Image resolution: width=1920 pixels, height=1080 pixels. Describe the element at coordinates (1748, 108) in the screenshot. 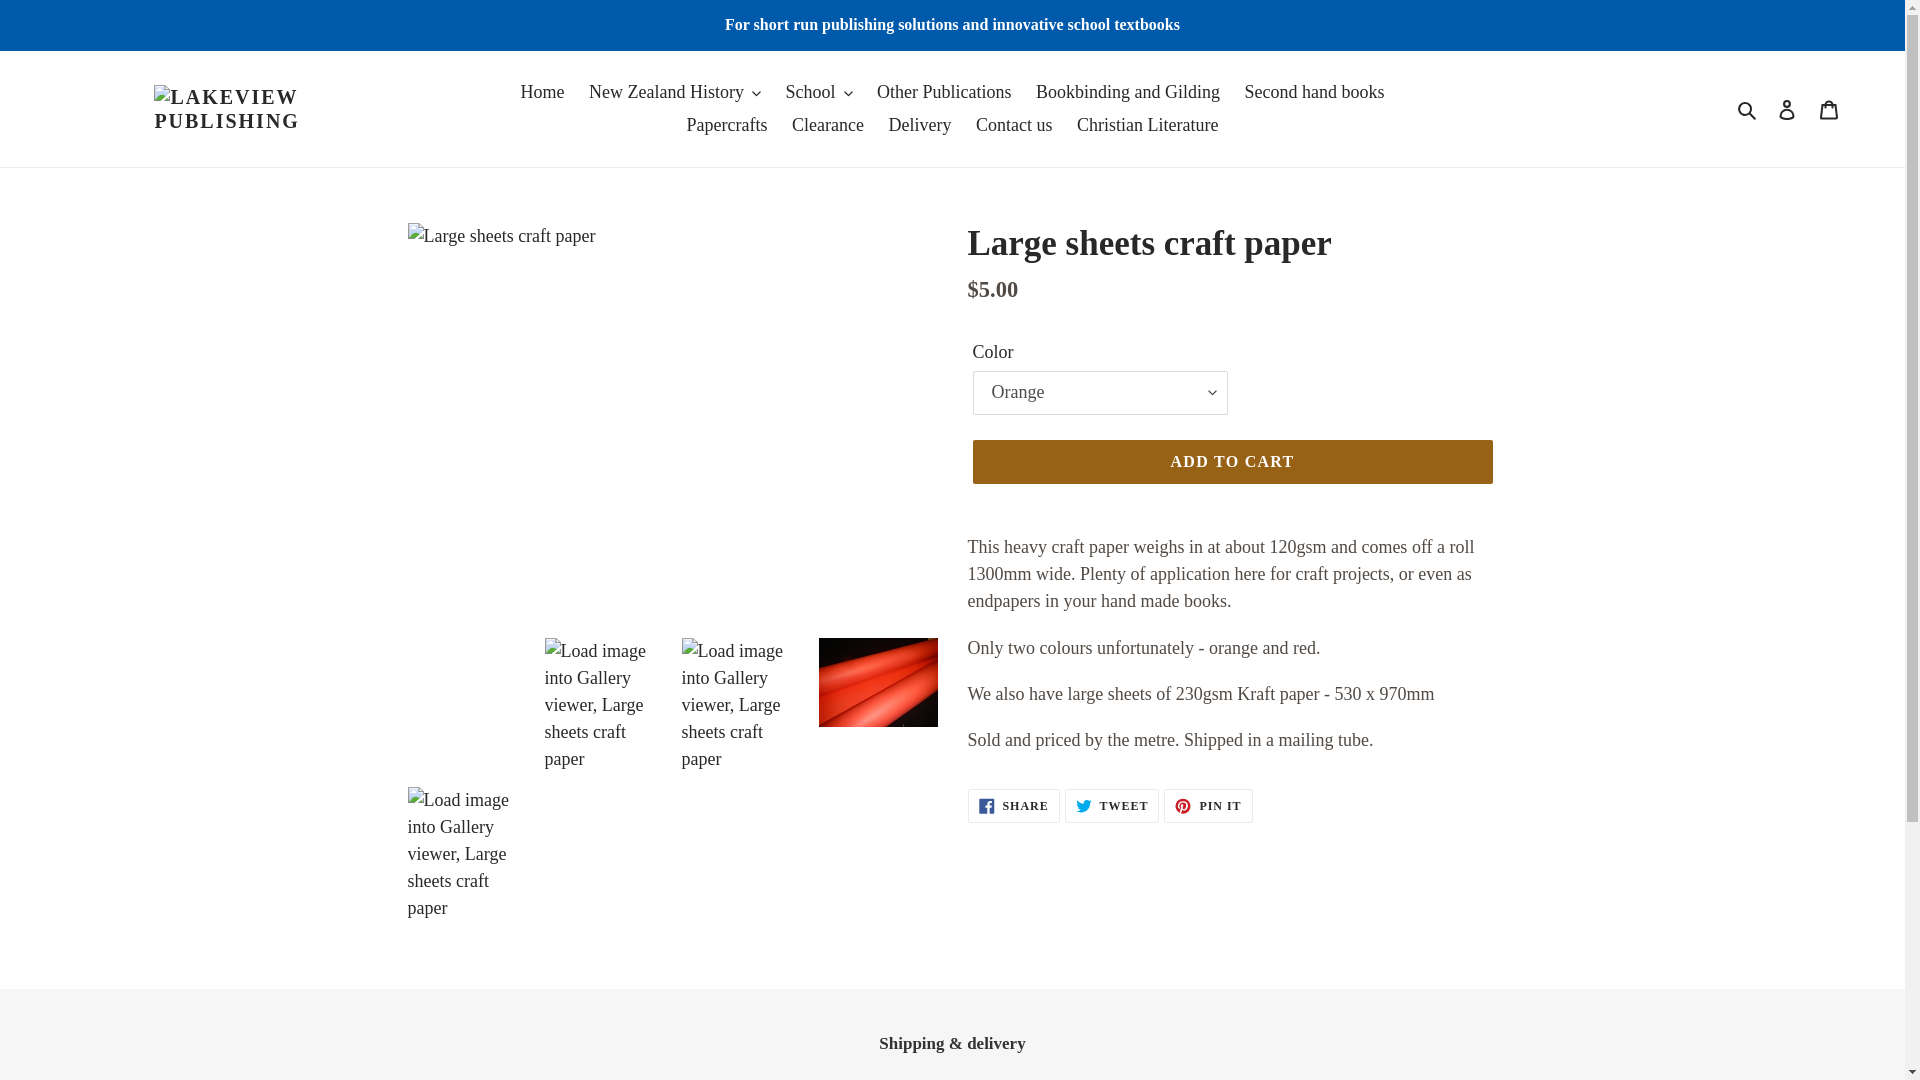

I see `Search` at that location.